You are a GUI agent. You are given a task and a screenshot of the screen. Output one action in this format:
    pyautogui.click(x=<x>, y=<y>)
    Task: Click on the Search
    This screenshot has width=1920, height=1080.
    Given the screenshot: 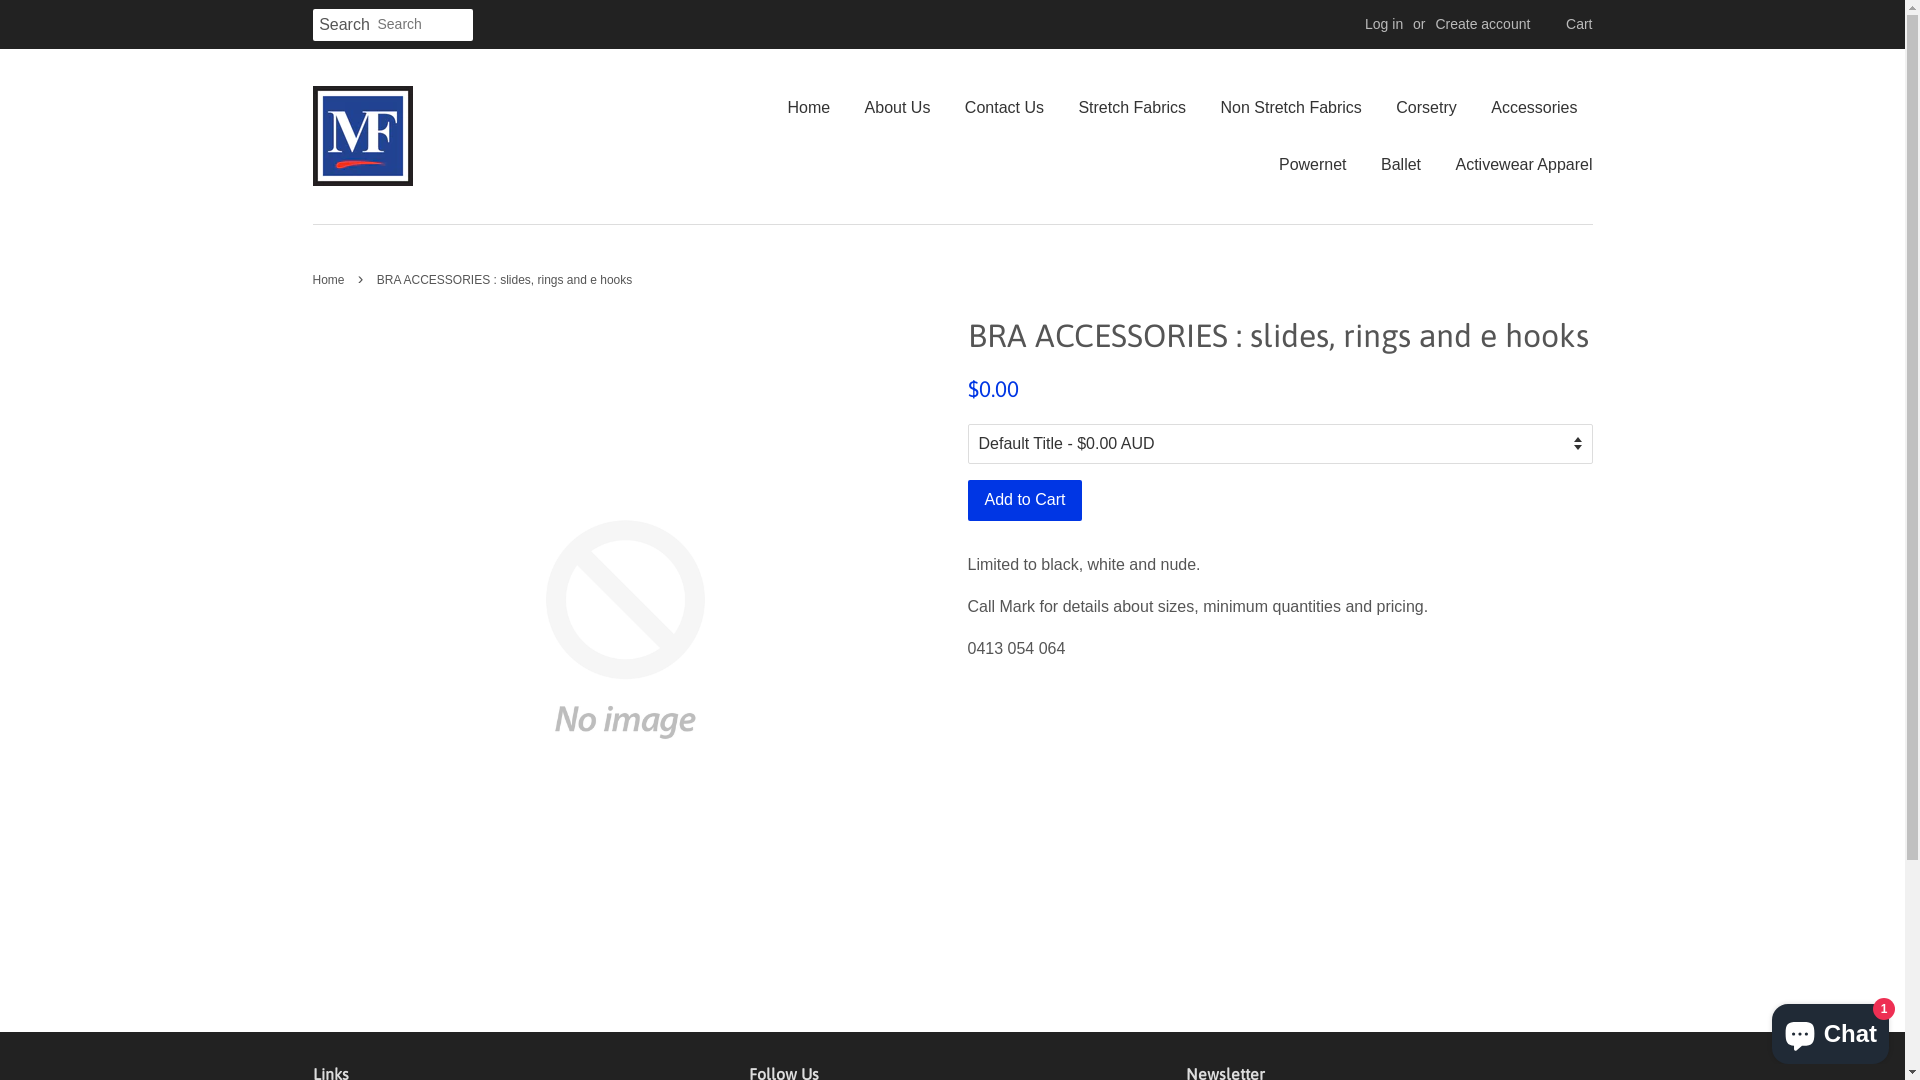 What is the action you would take?
    pyautogui.click(x=344, y=26)
    